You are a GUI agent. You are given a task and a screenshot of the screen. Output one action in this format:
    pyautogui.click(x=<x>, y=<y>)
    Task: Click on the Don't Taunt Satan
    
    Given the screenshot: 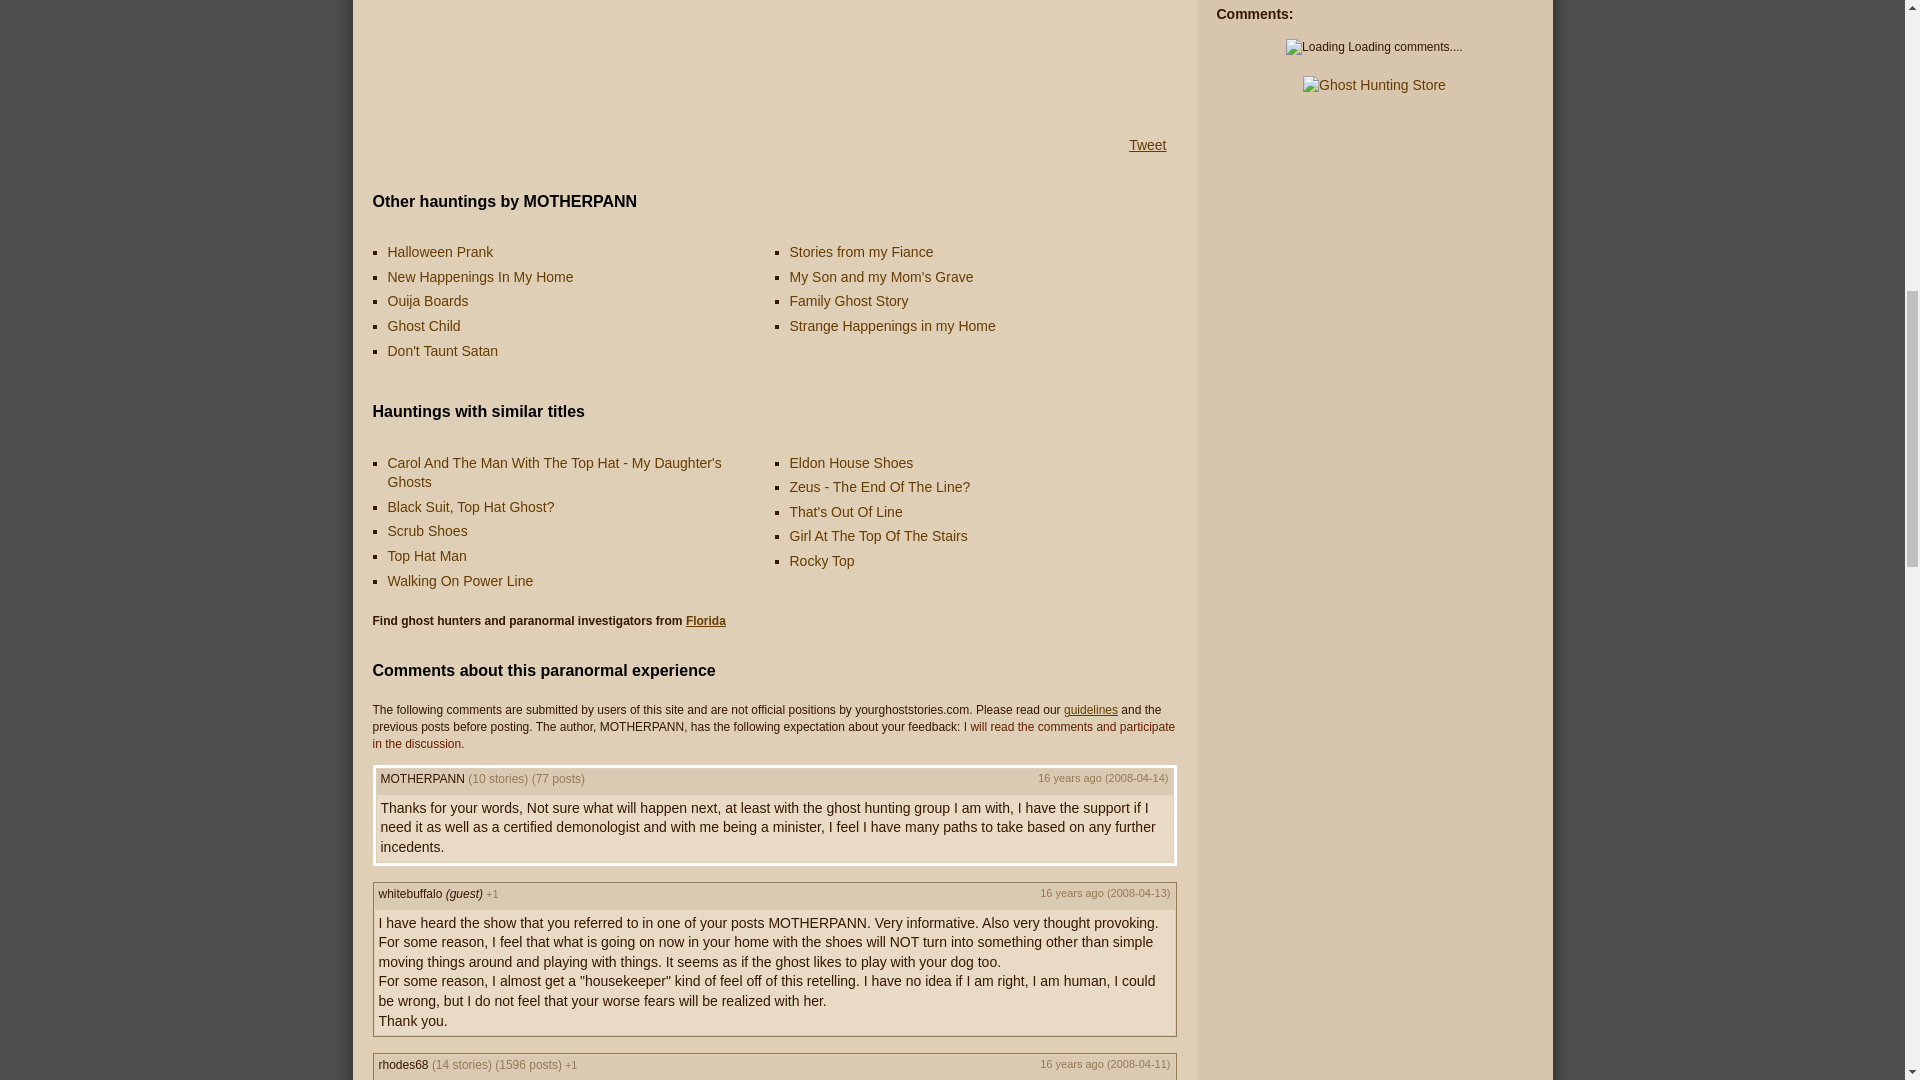 What is the action you would take?
    pyautogui.click(x=443, y=350)
    